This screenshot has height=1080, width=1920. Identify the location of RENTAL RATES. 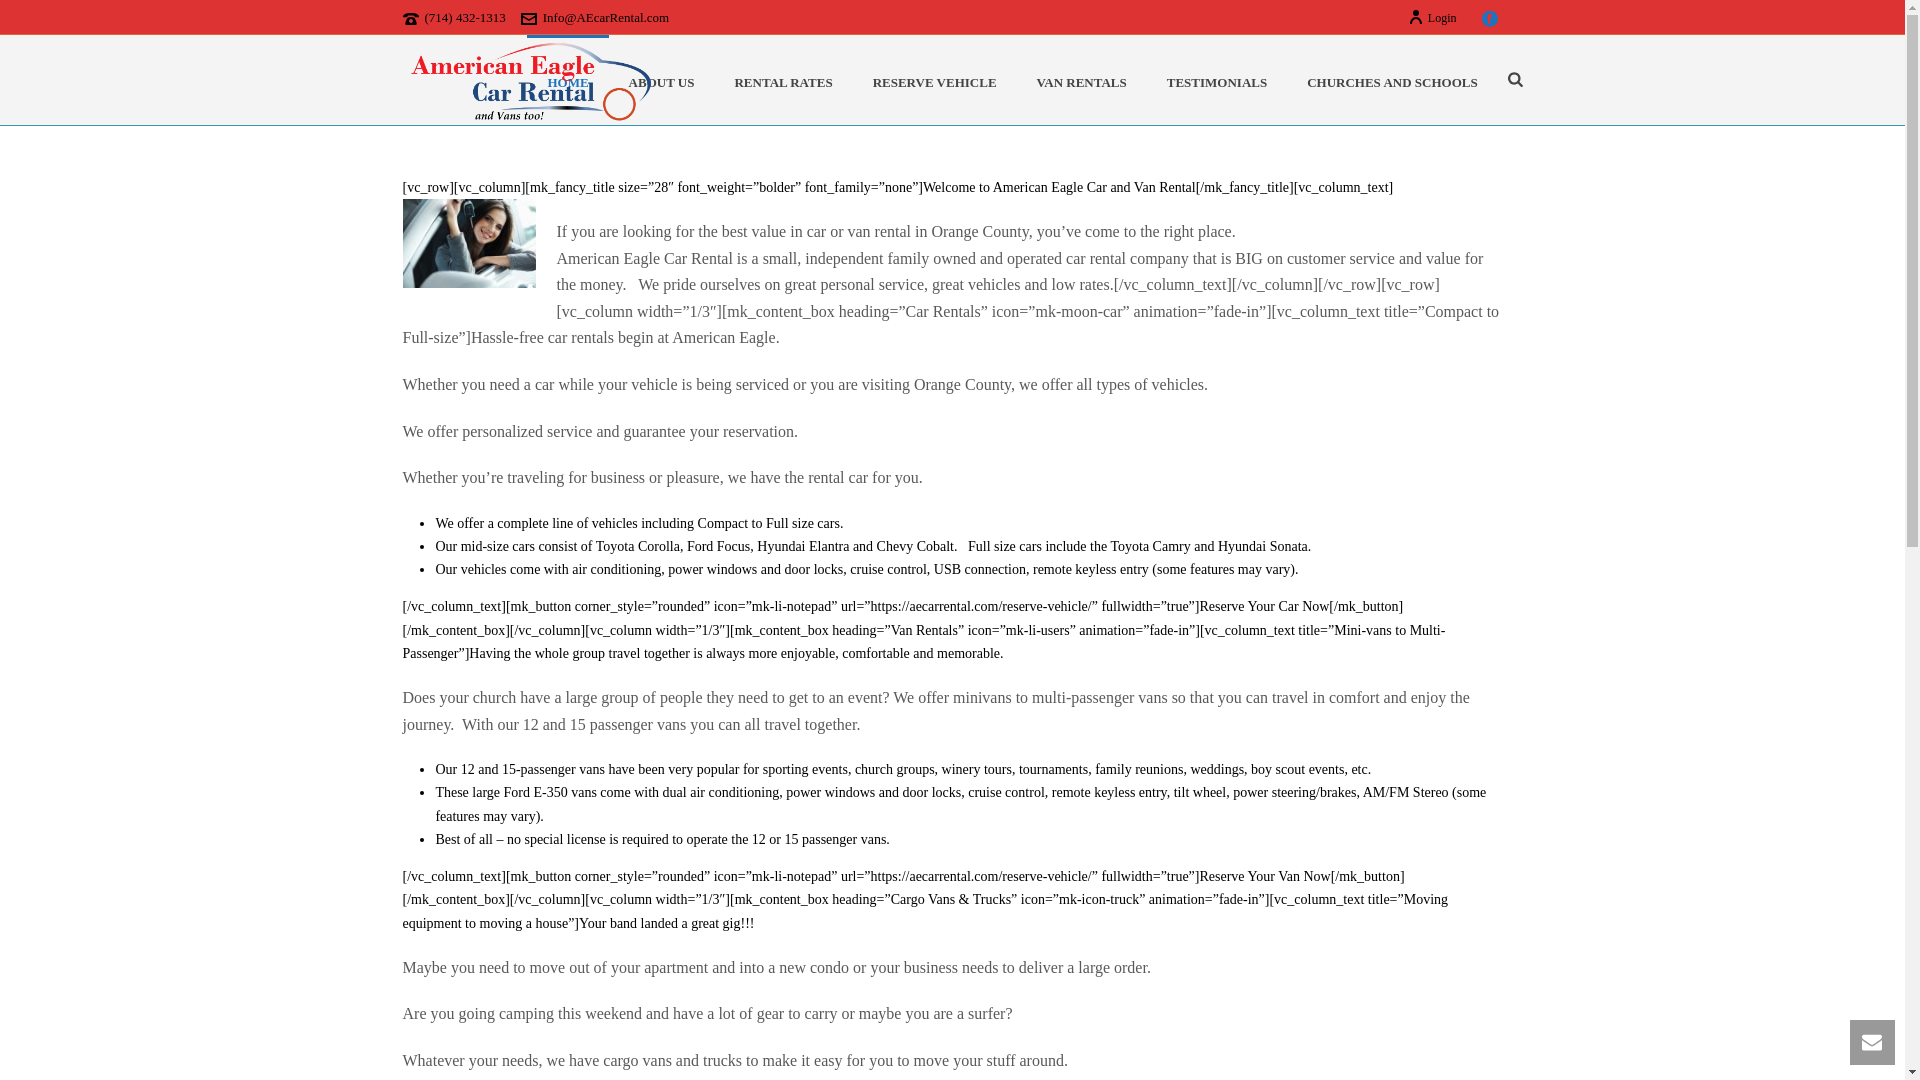
(783, 80).